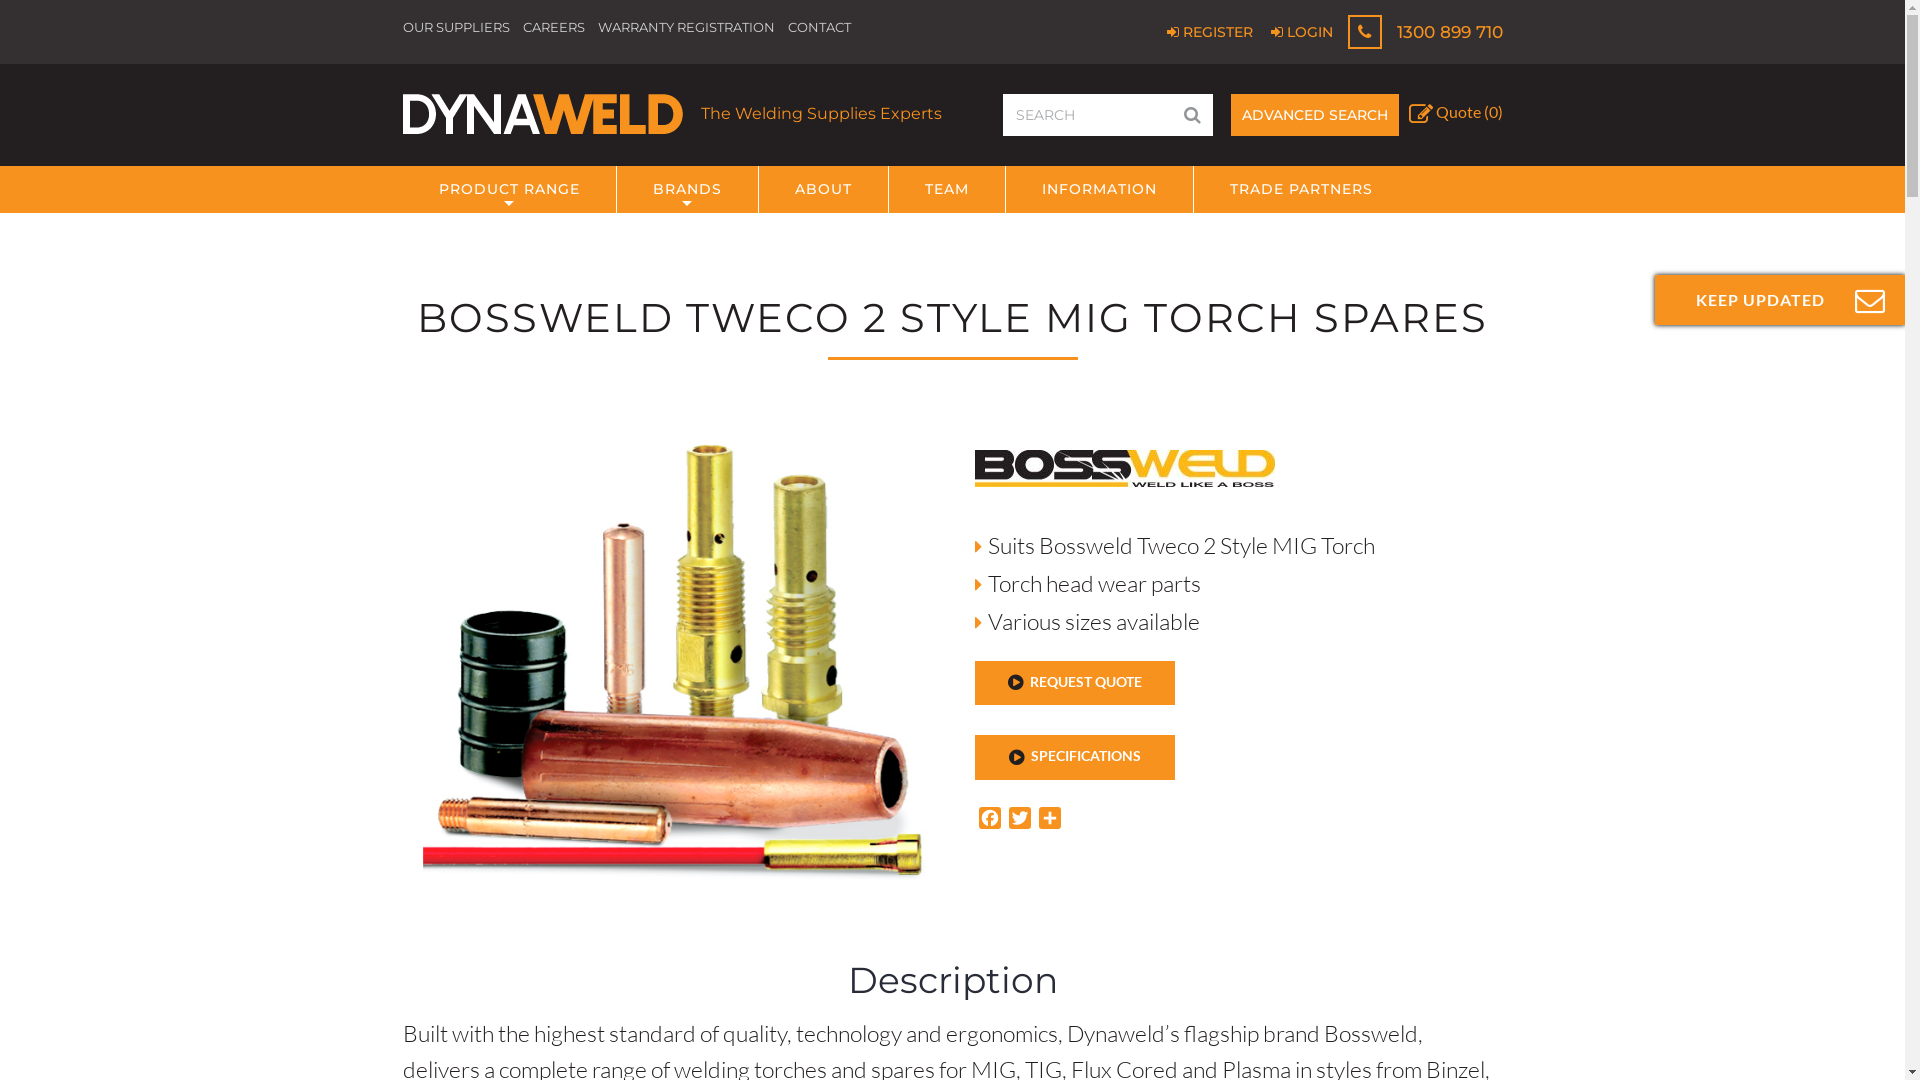 Image resolution: width=1920 pixels, height=1080 pixels. What do you see at coordinates (1074, 757) in the screenshot?
I see `SPECIFICATIONS` at bounding box center [1074, 757].